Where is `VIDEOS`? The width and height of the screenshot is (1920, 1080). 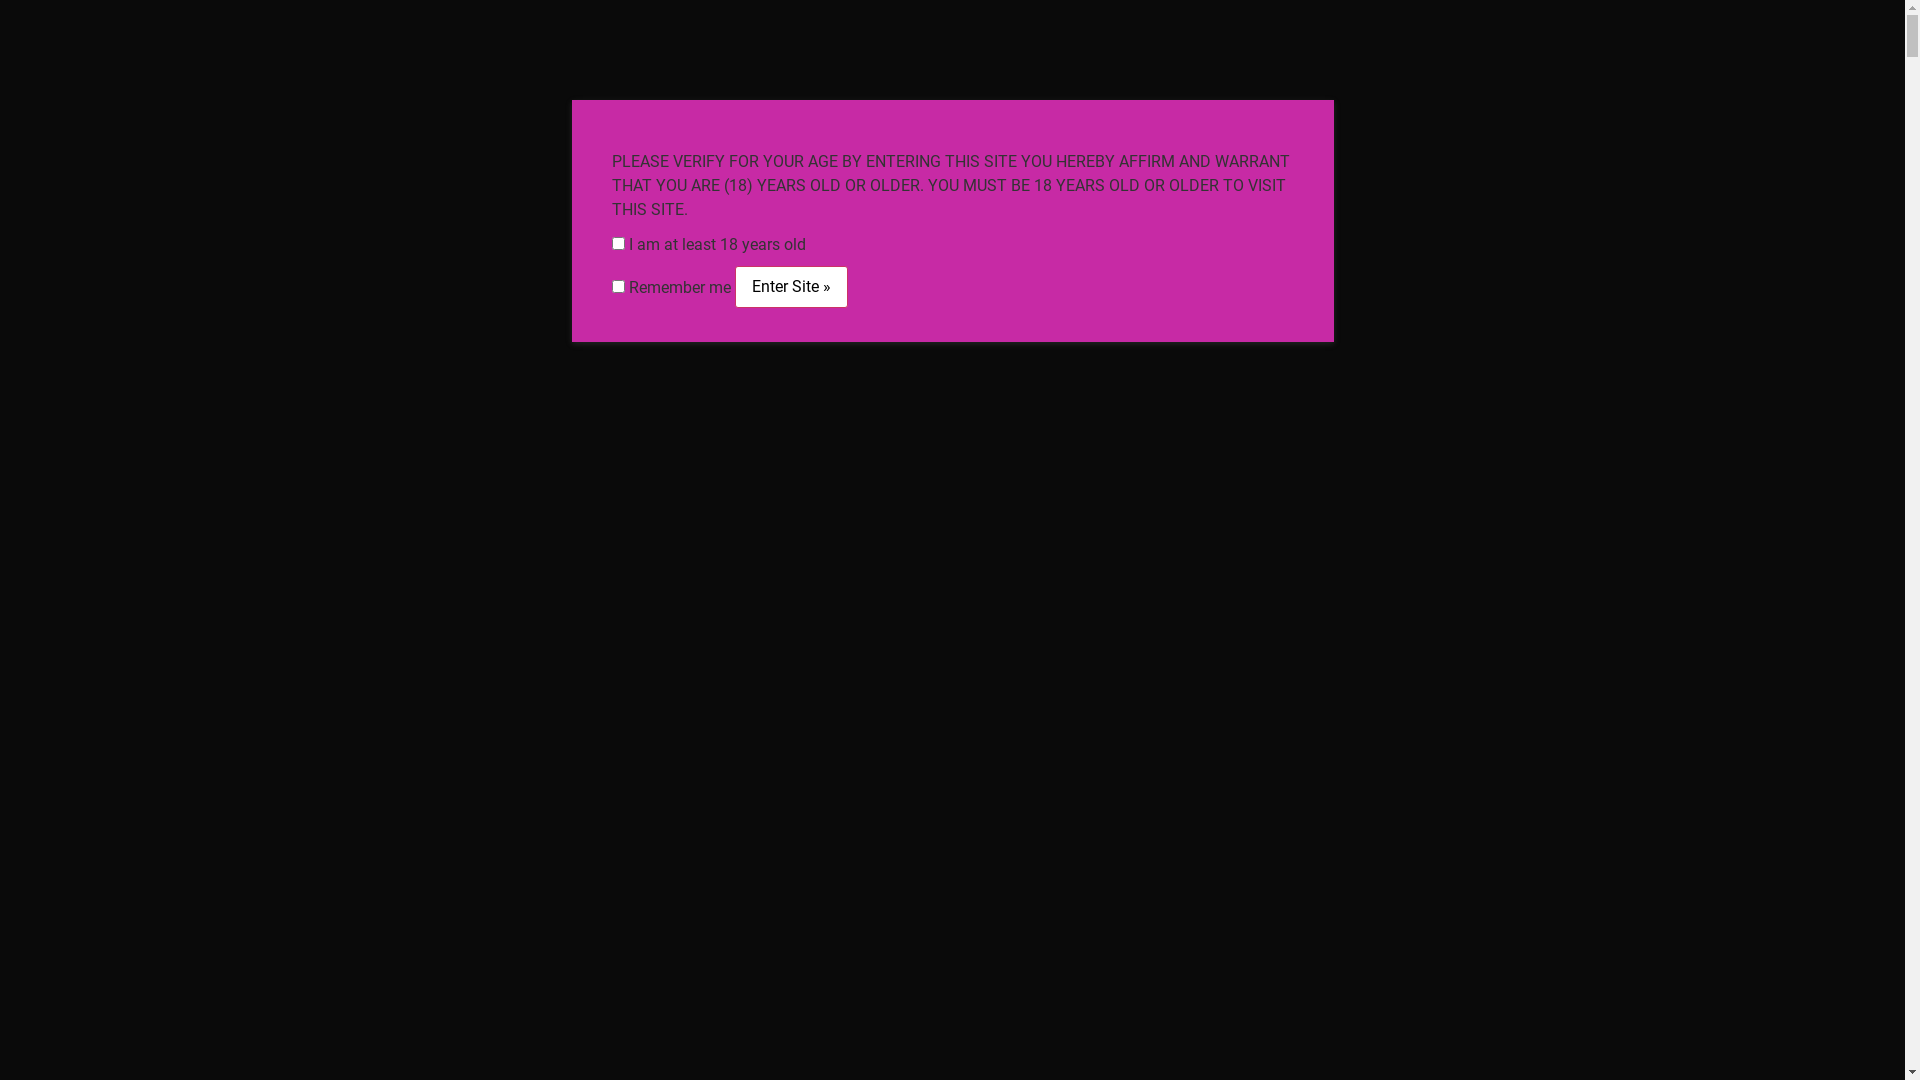 VIDEOS is located at coordinates (556, 261).